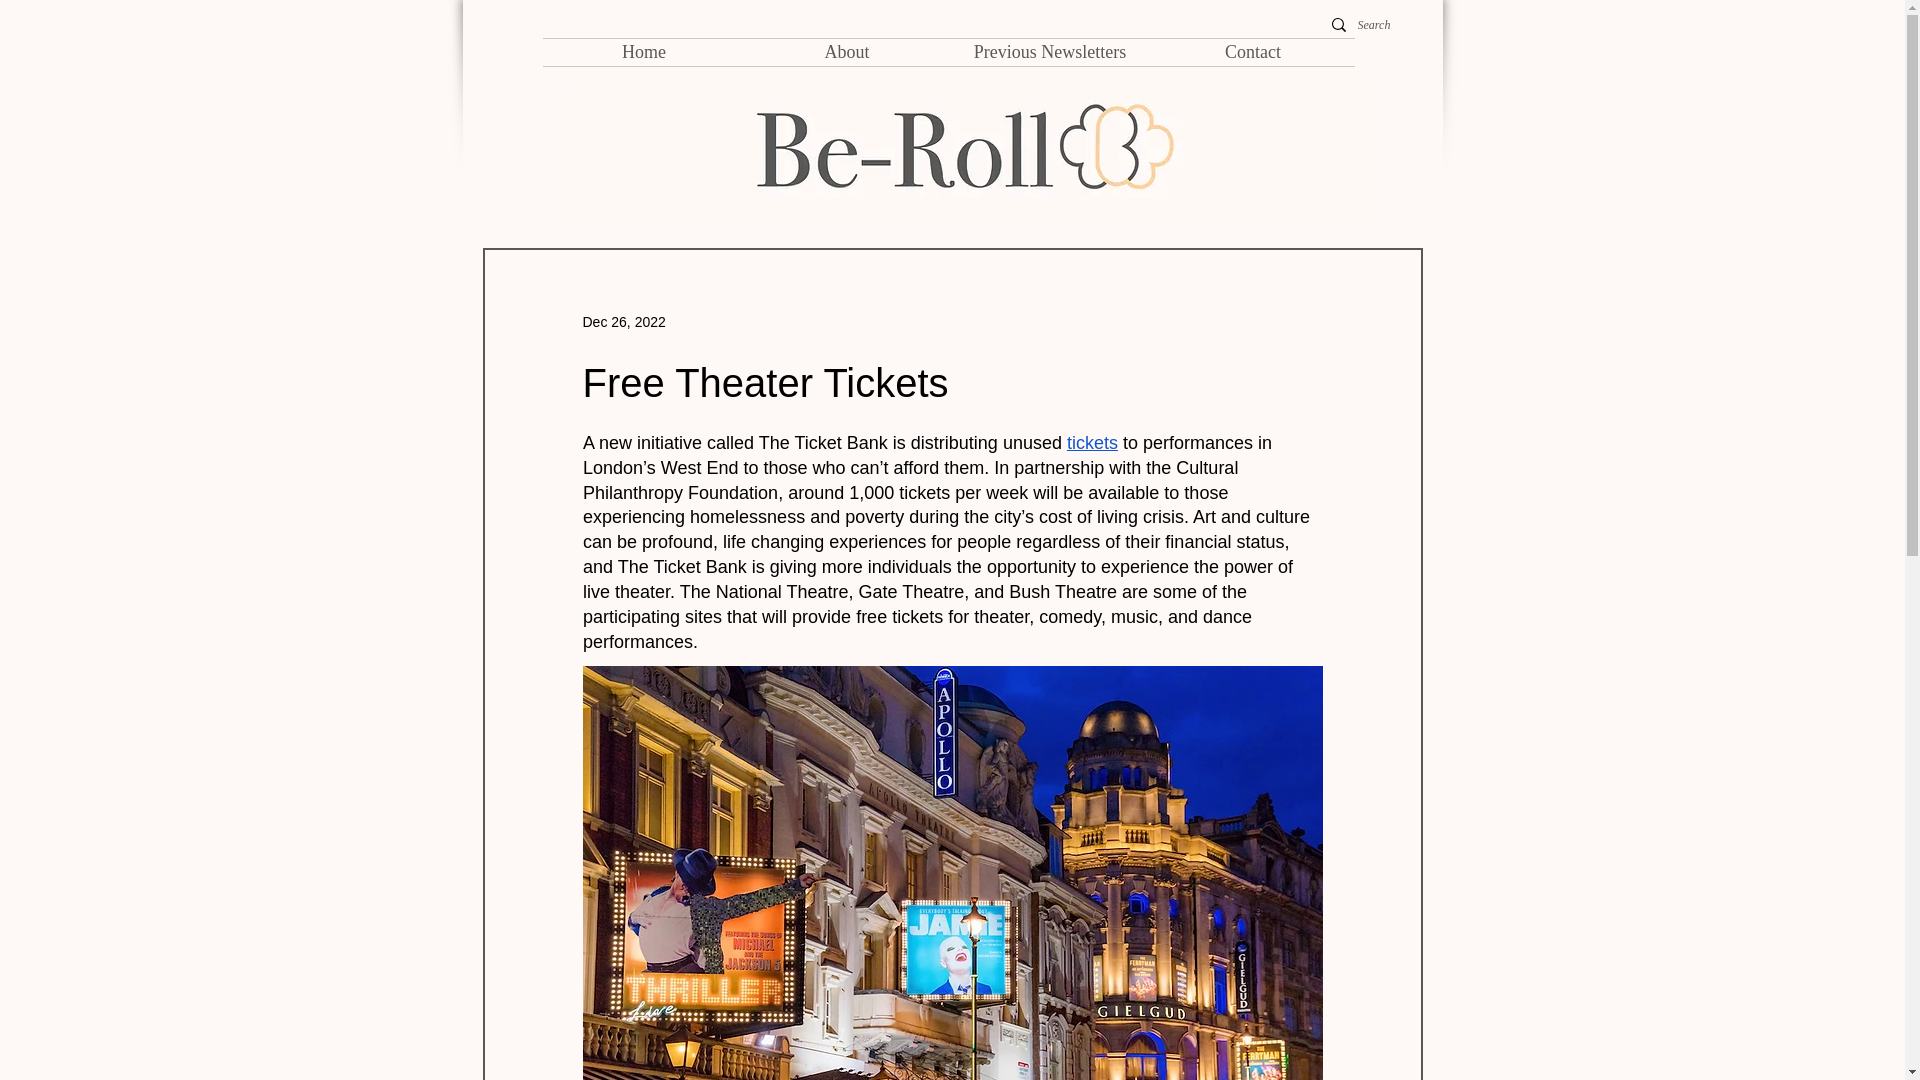 This screenshot has width=1920, height=1080. Describe the element at coordinates (642, 52) in the screenshot. I see `Home` at that location.